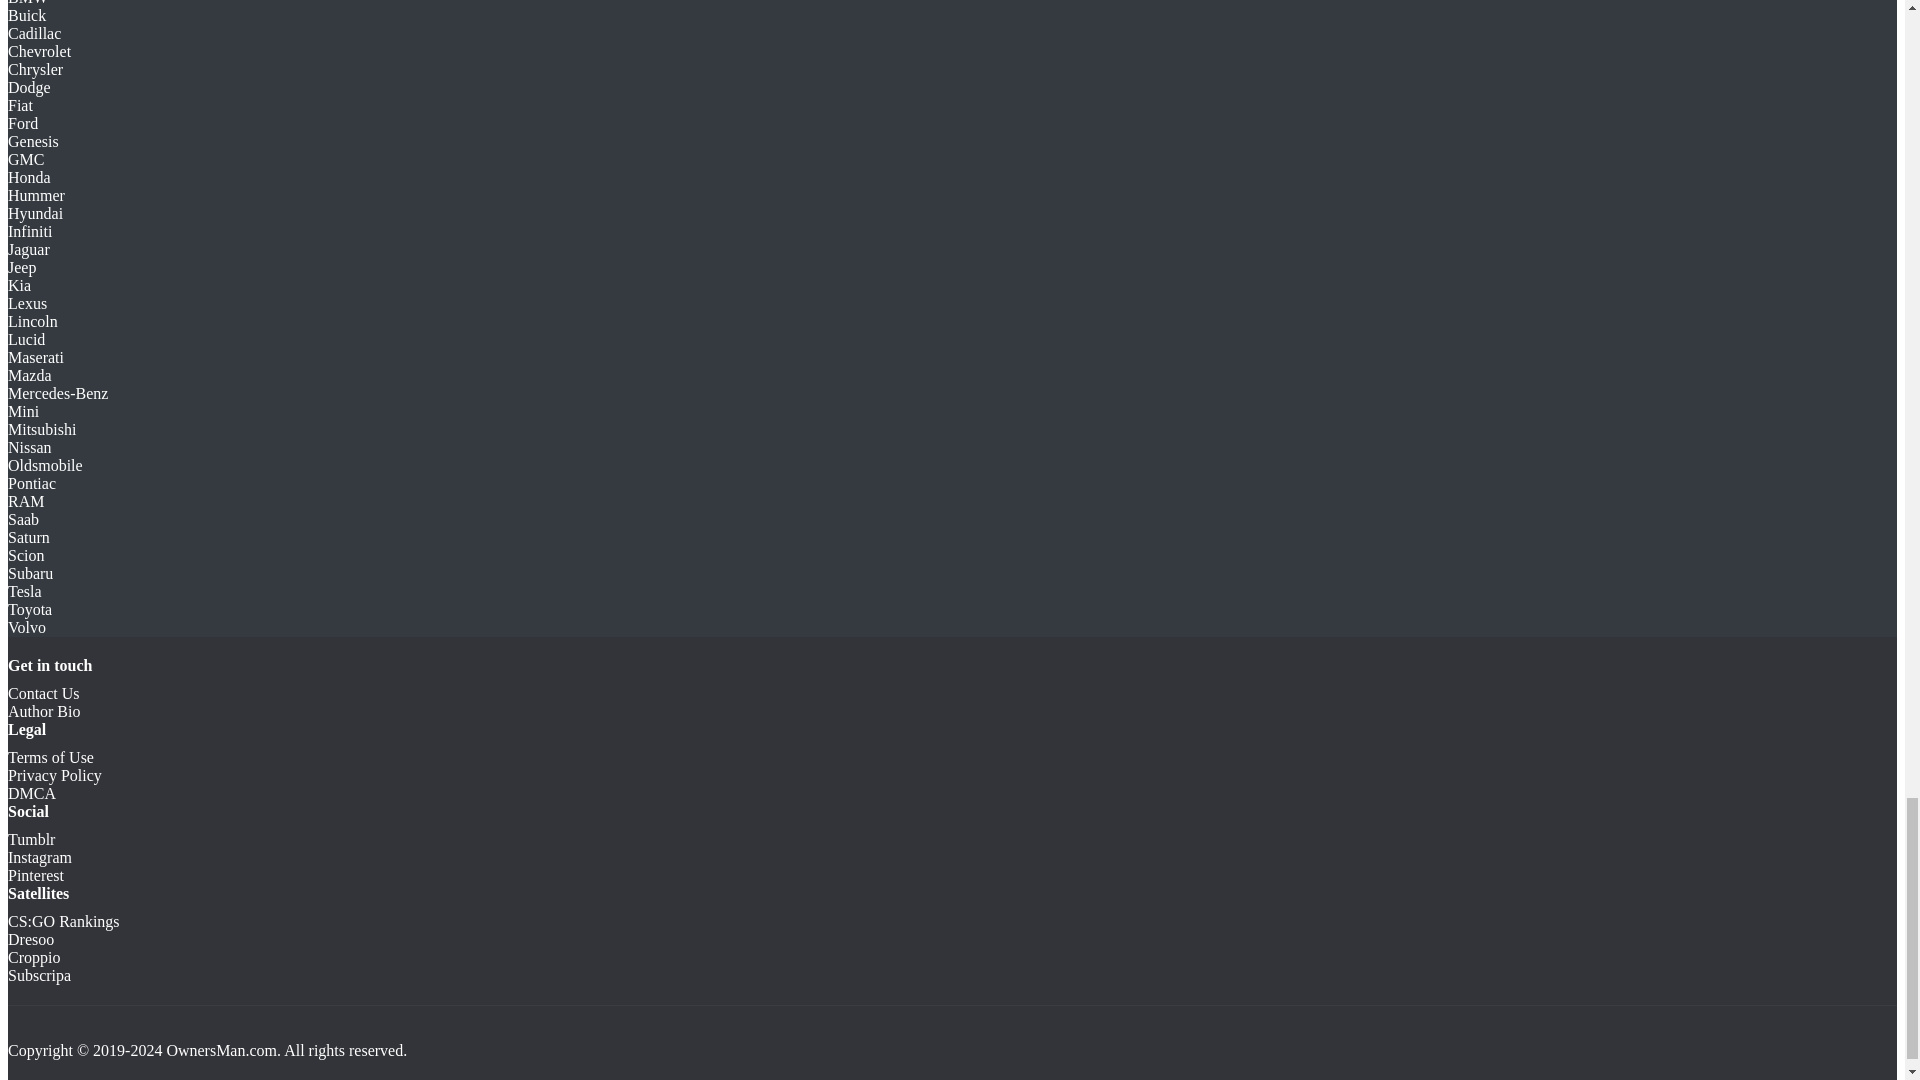  I want to click on Lexus, so click(26, 303).